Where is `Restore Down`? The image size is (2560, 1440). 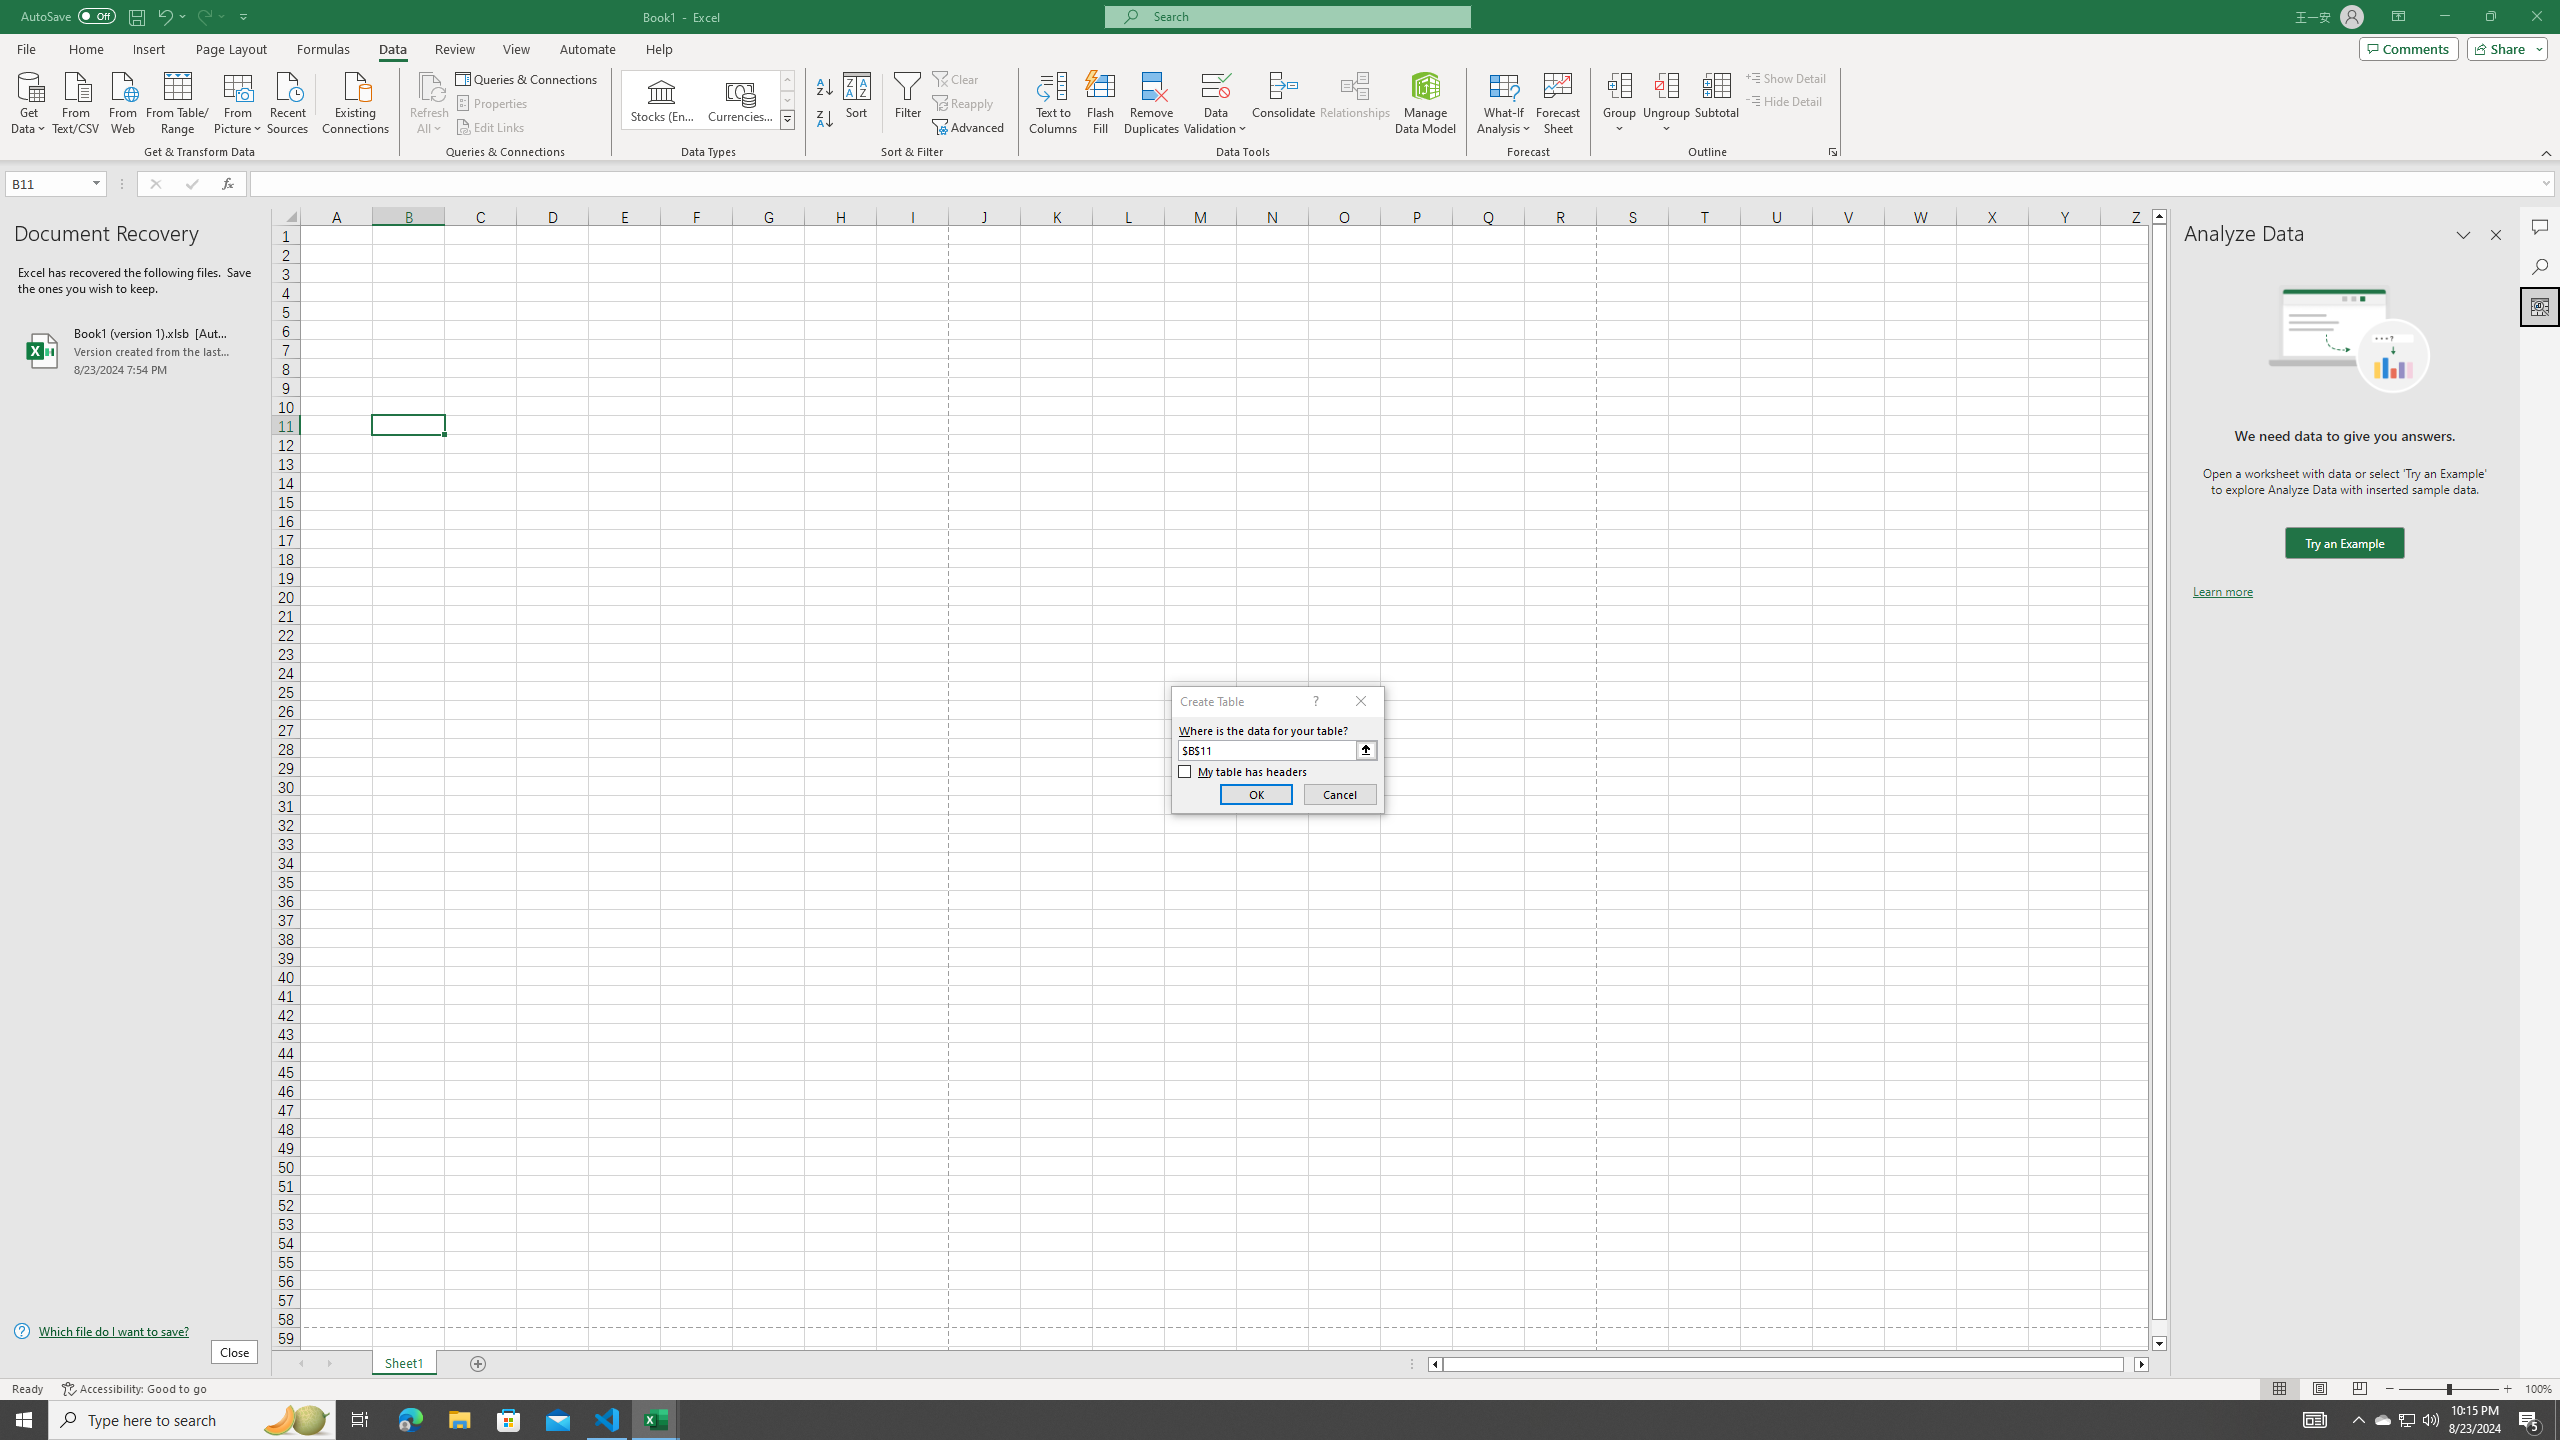 Restore Down is located at coordinates (2490, 17).